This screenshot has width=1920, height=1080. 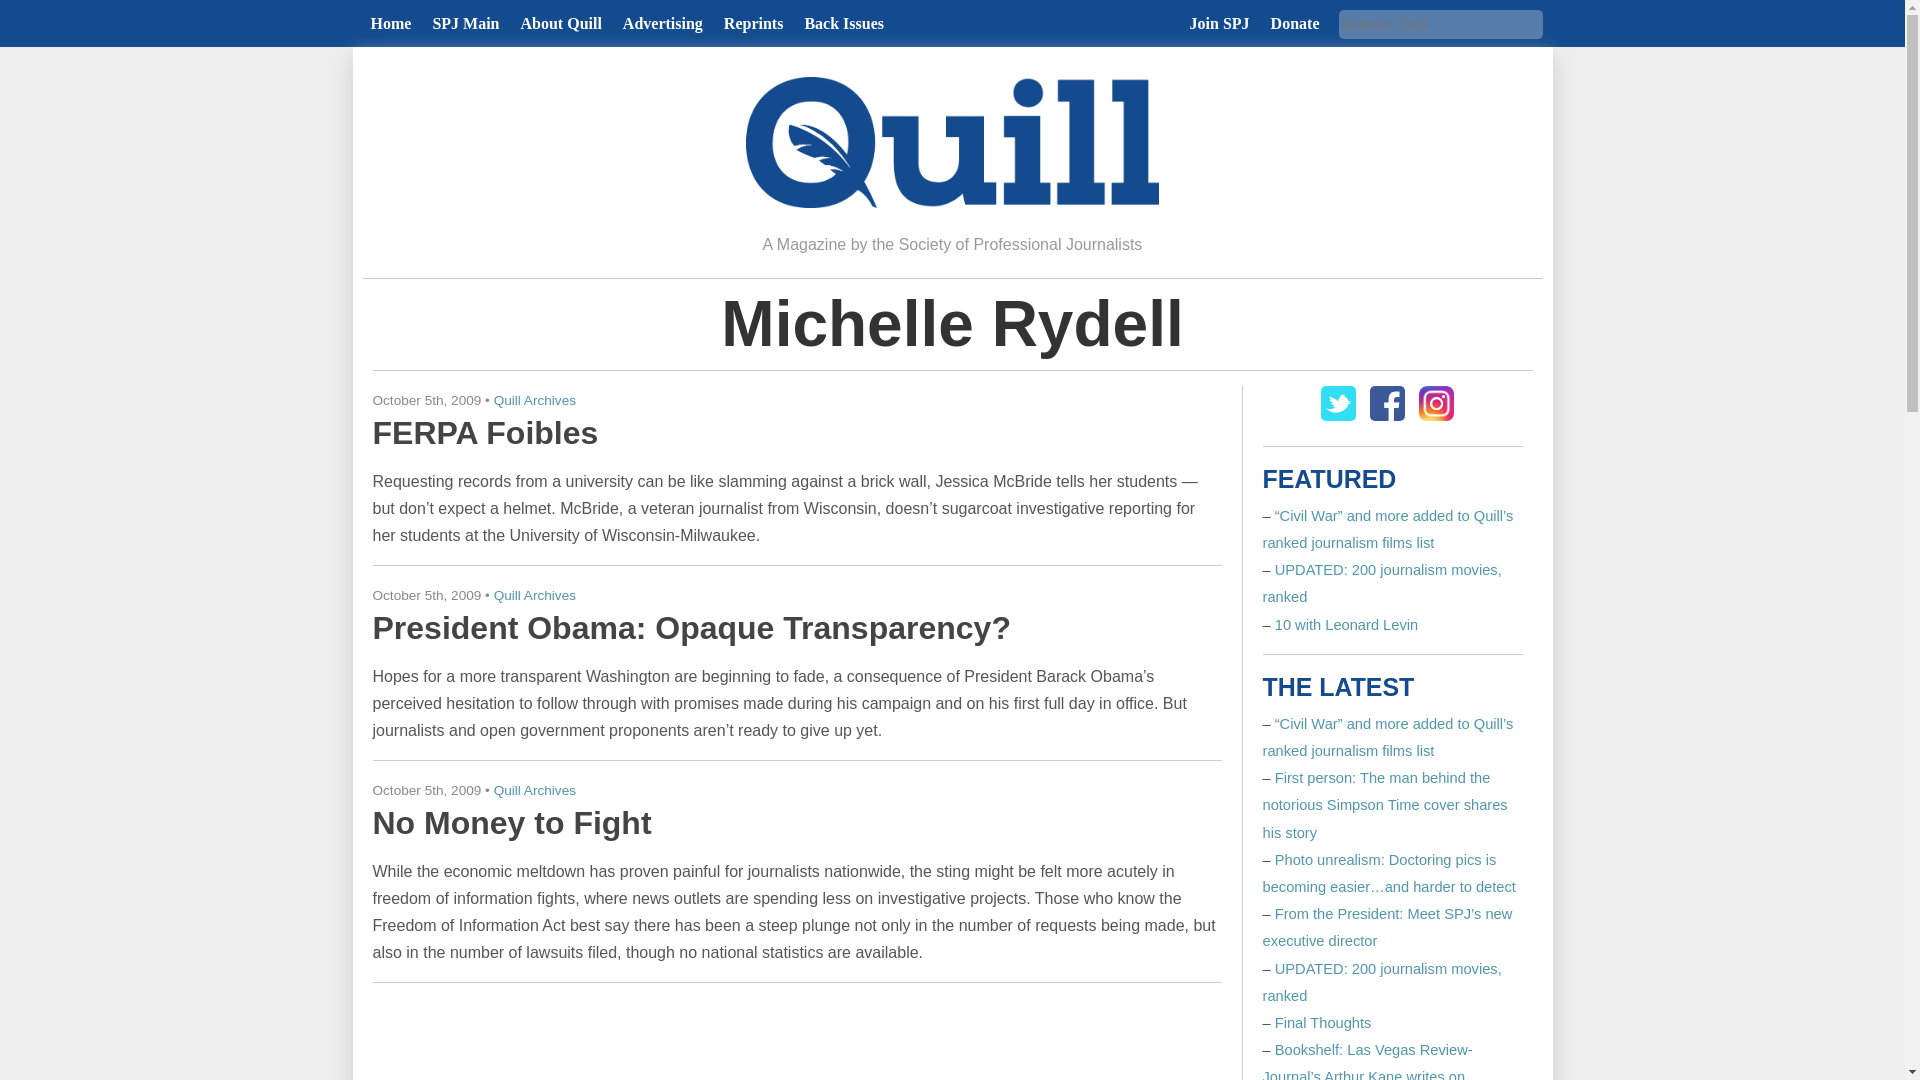 What do you see at coordinates (690, 628) in the screenshot?
I see `President Obama: Opaque Transparency?` at bounding box center [690, 628].